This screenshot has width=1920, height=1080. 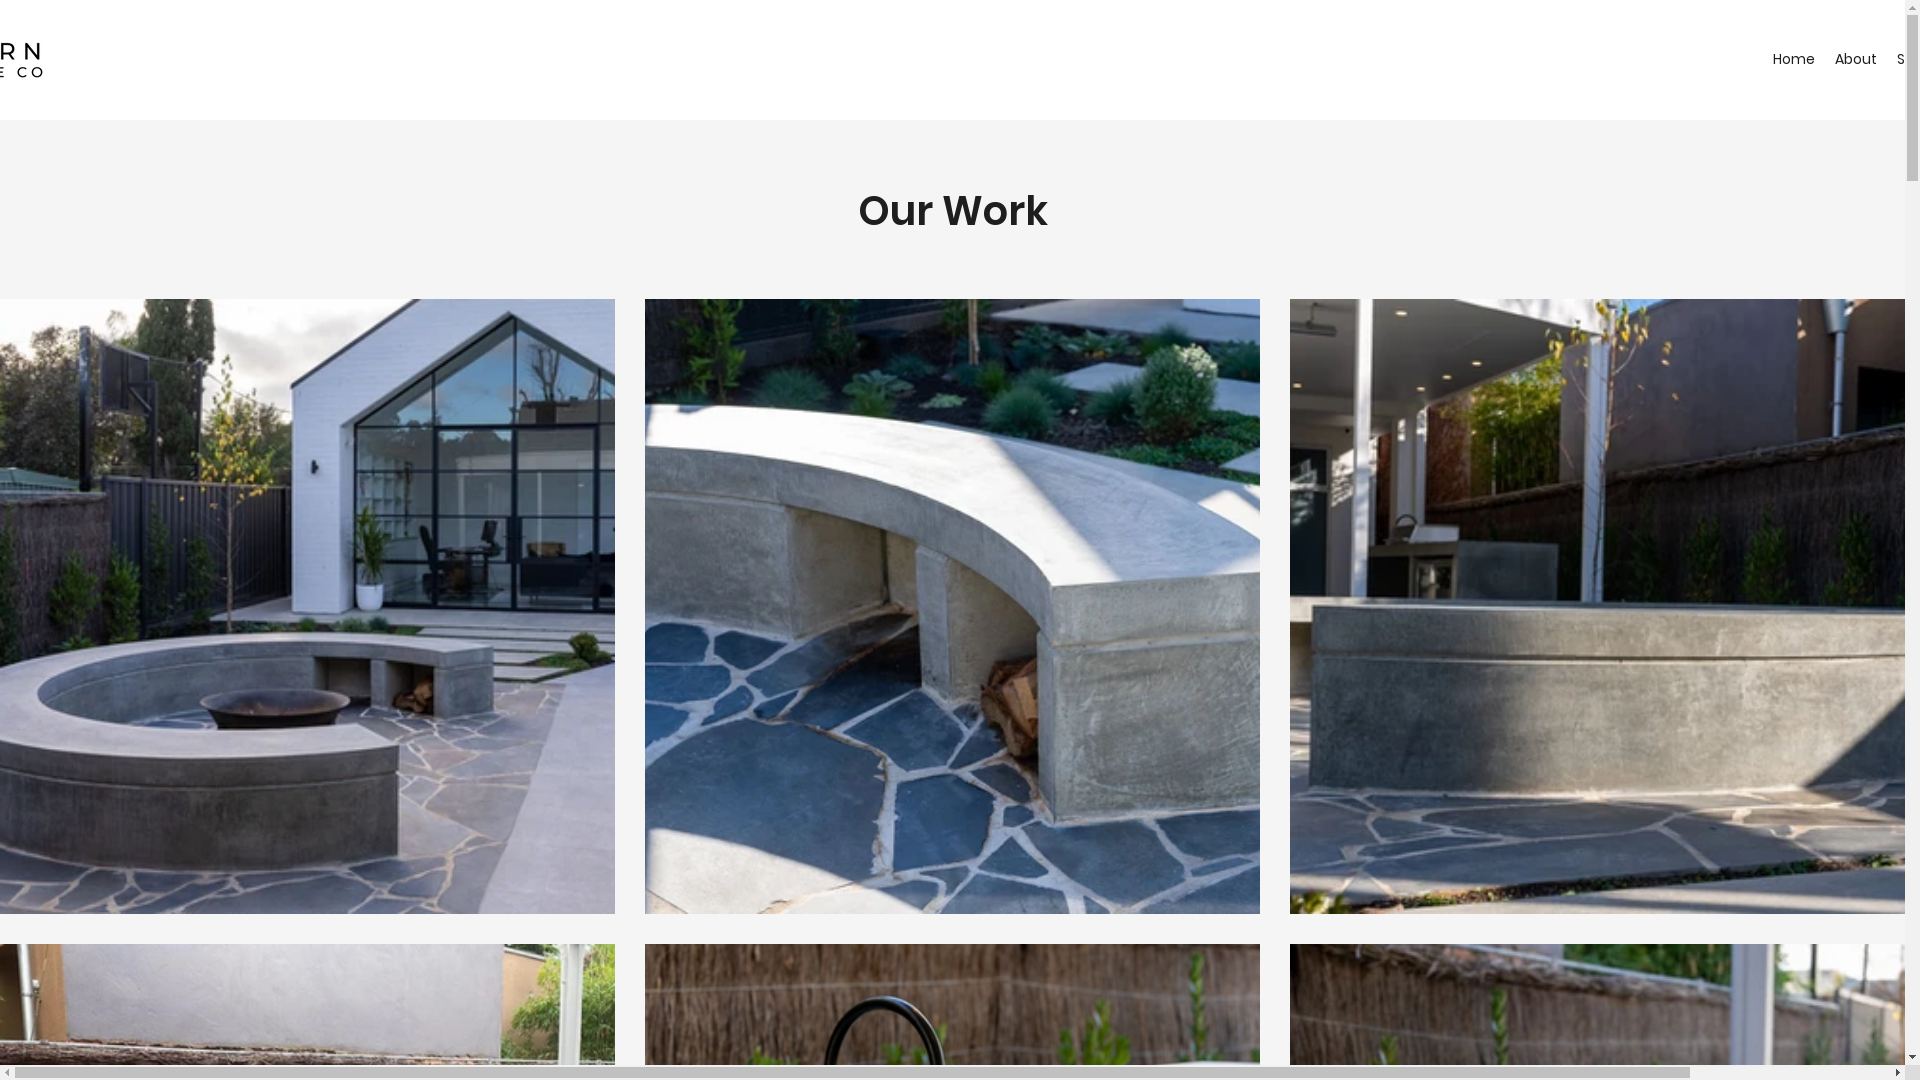 What do you see at coordinates (1855, 60) in the screenshot?
I see `About` at bounding box center [1855, 60].